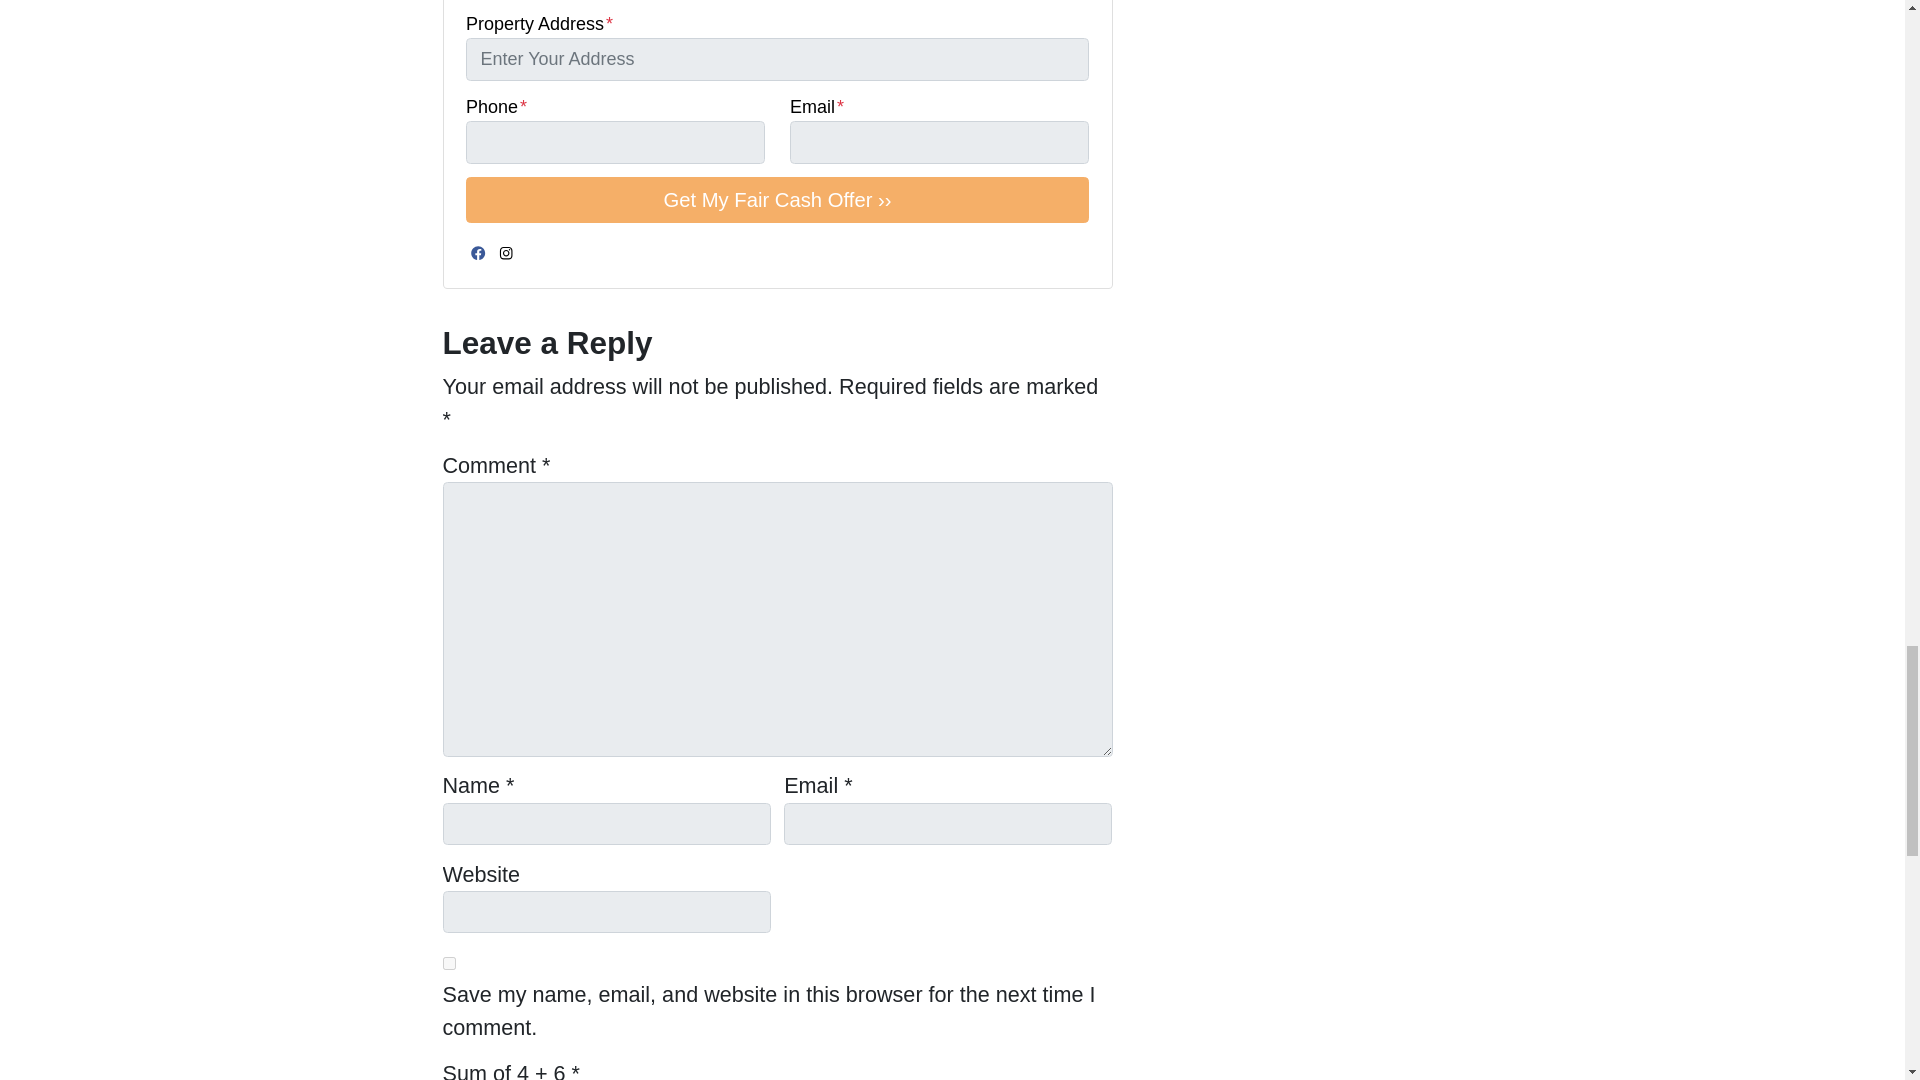  I want to click on Instagram, so click(506, 252).